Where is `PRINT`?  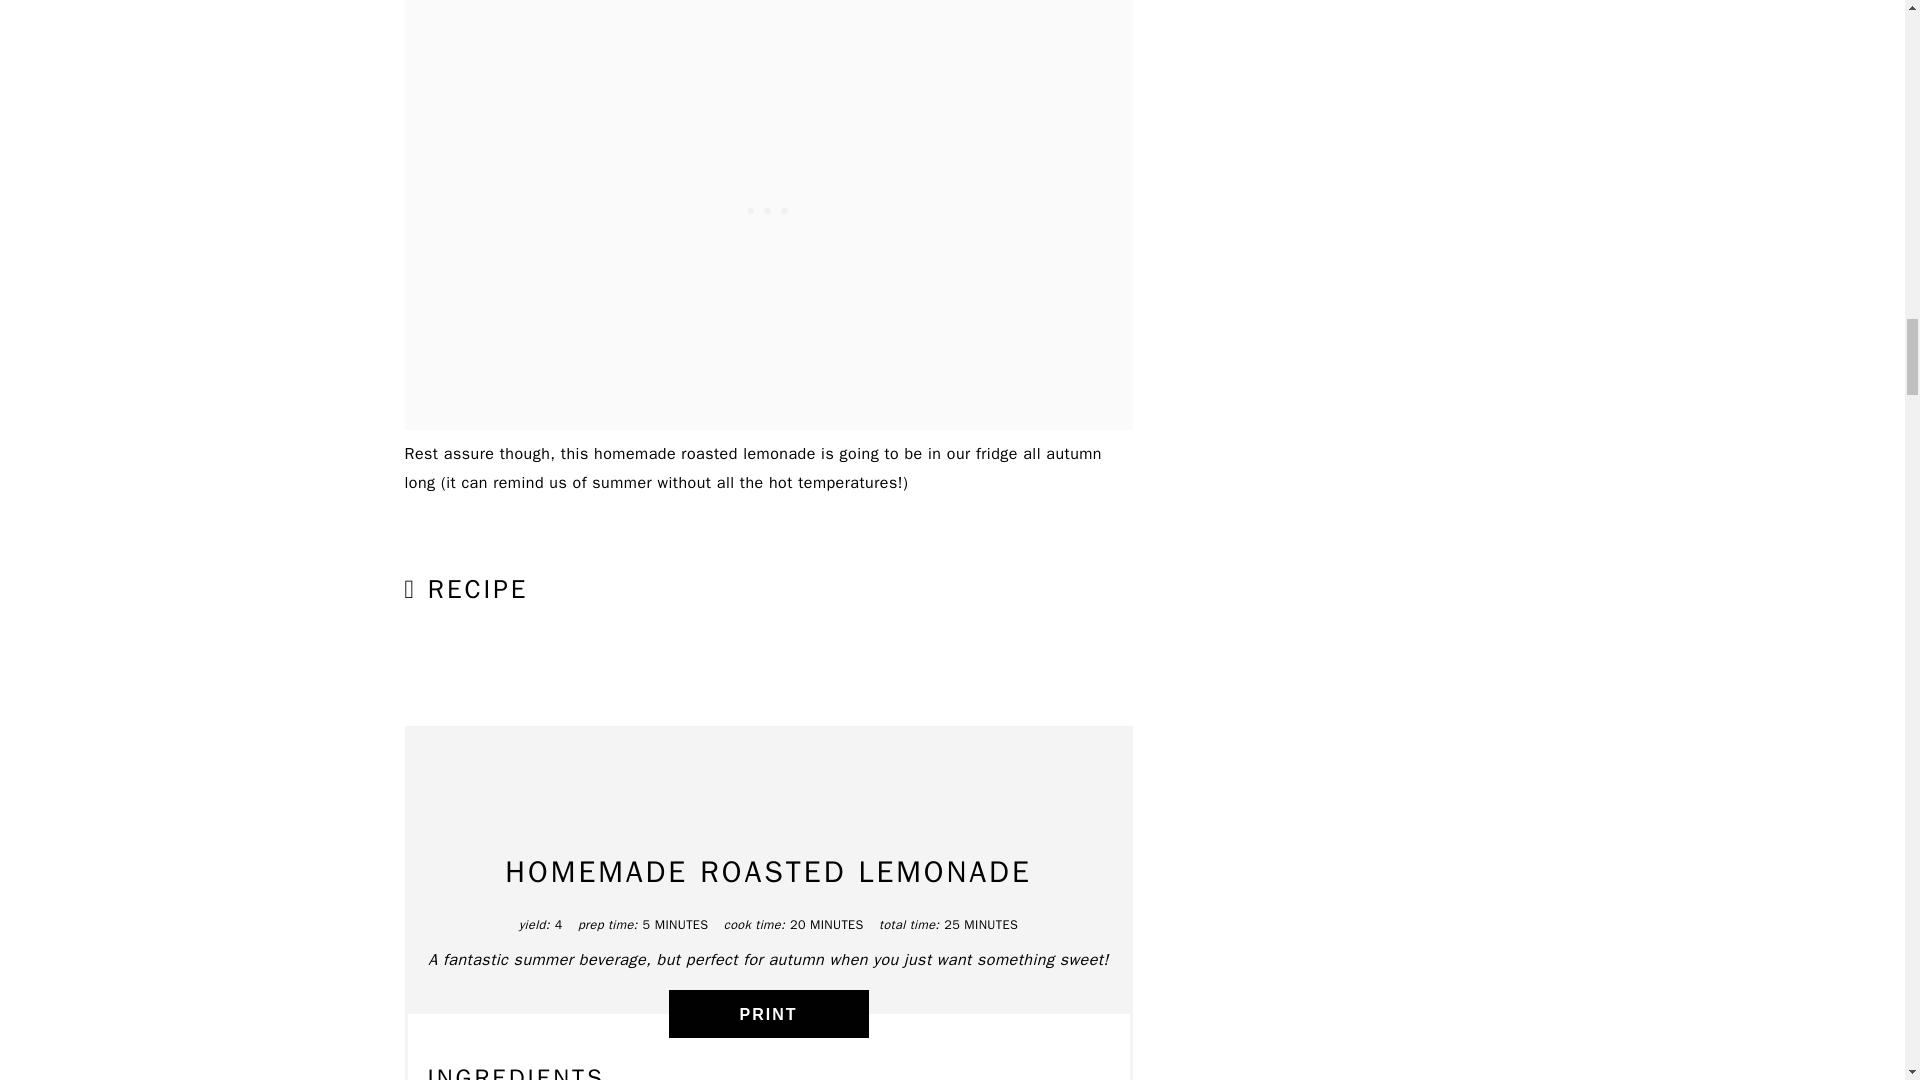
PRINT is located at coordinates (768, 1014).